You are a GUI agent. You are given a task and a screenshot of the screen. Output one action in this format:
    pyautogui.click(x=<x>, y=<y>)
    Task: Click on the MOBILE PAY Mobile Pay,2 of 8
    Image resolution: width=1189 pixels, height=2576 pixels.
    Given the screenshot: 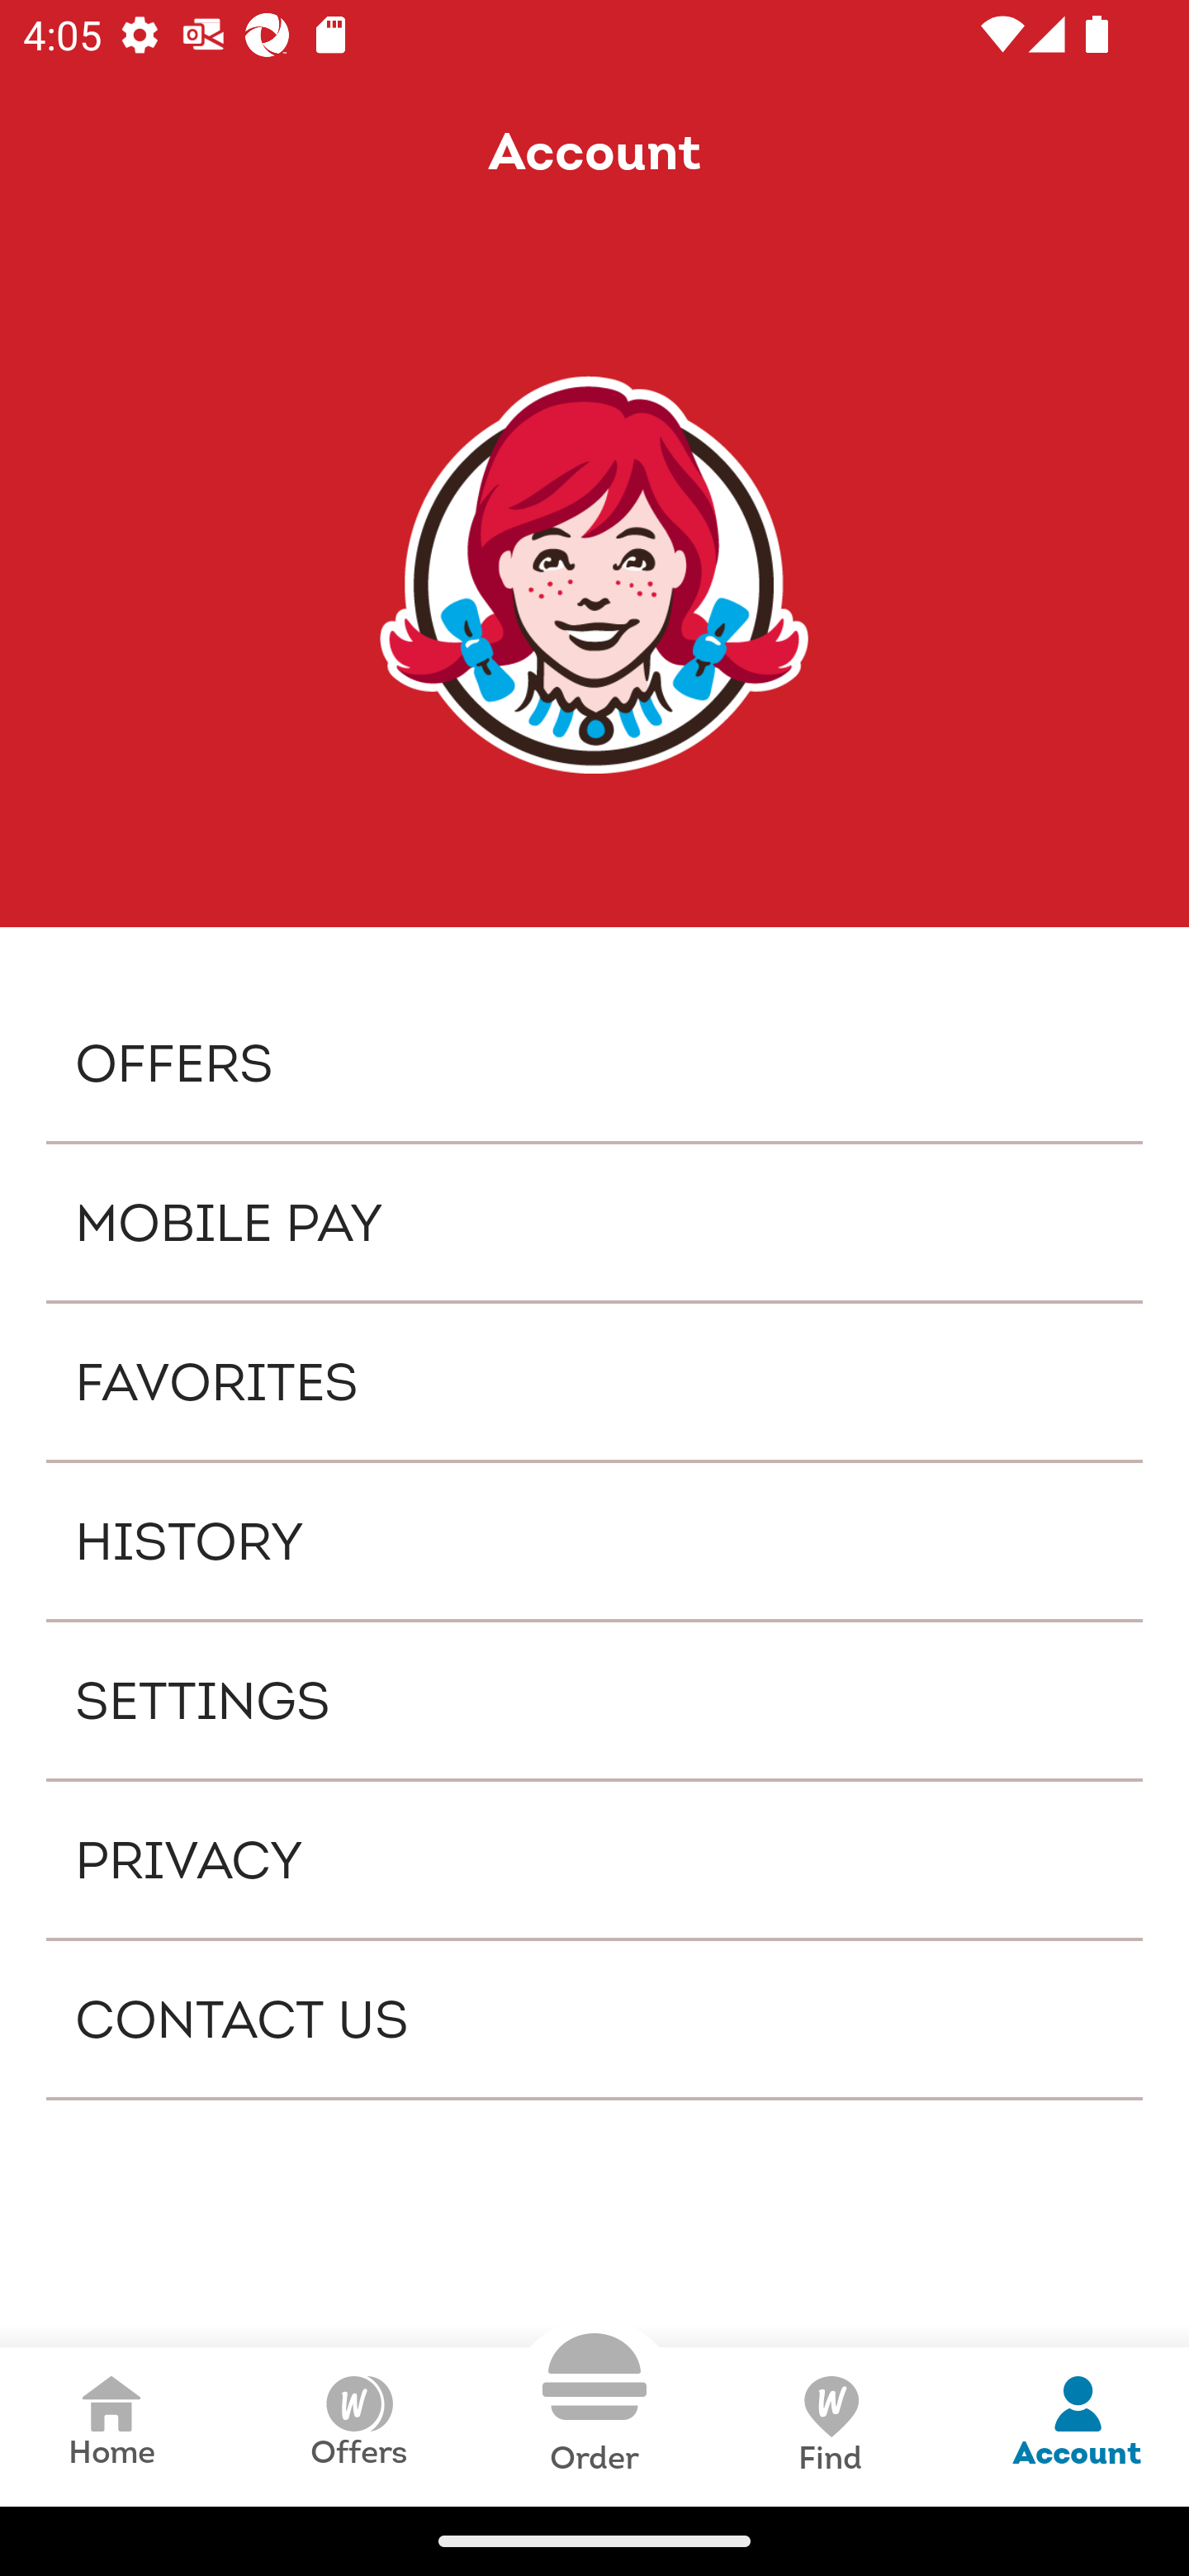 What is the action you would take?
    pyautogui.click(x=594, y=1222)
    